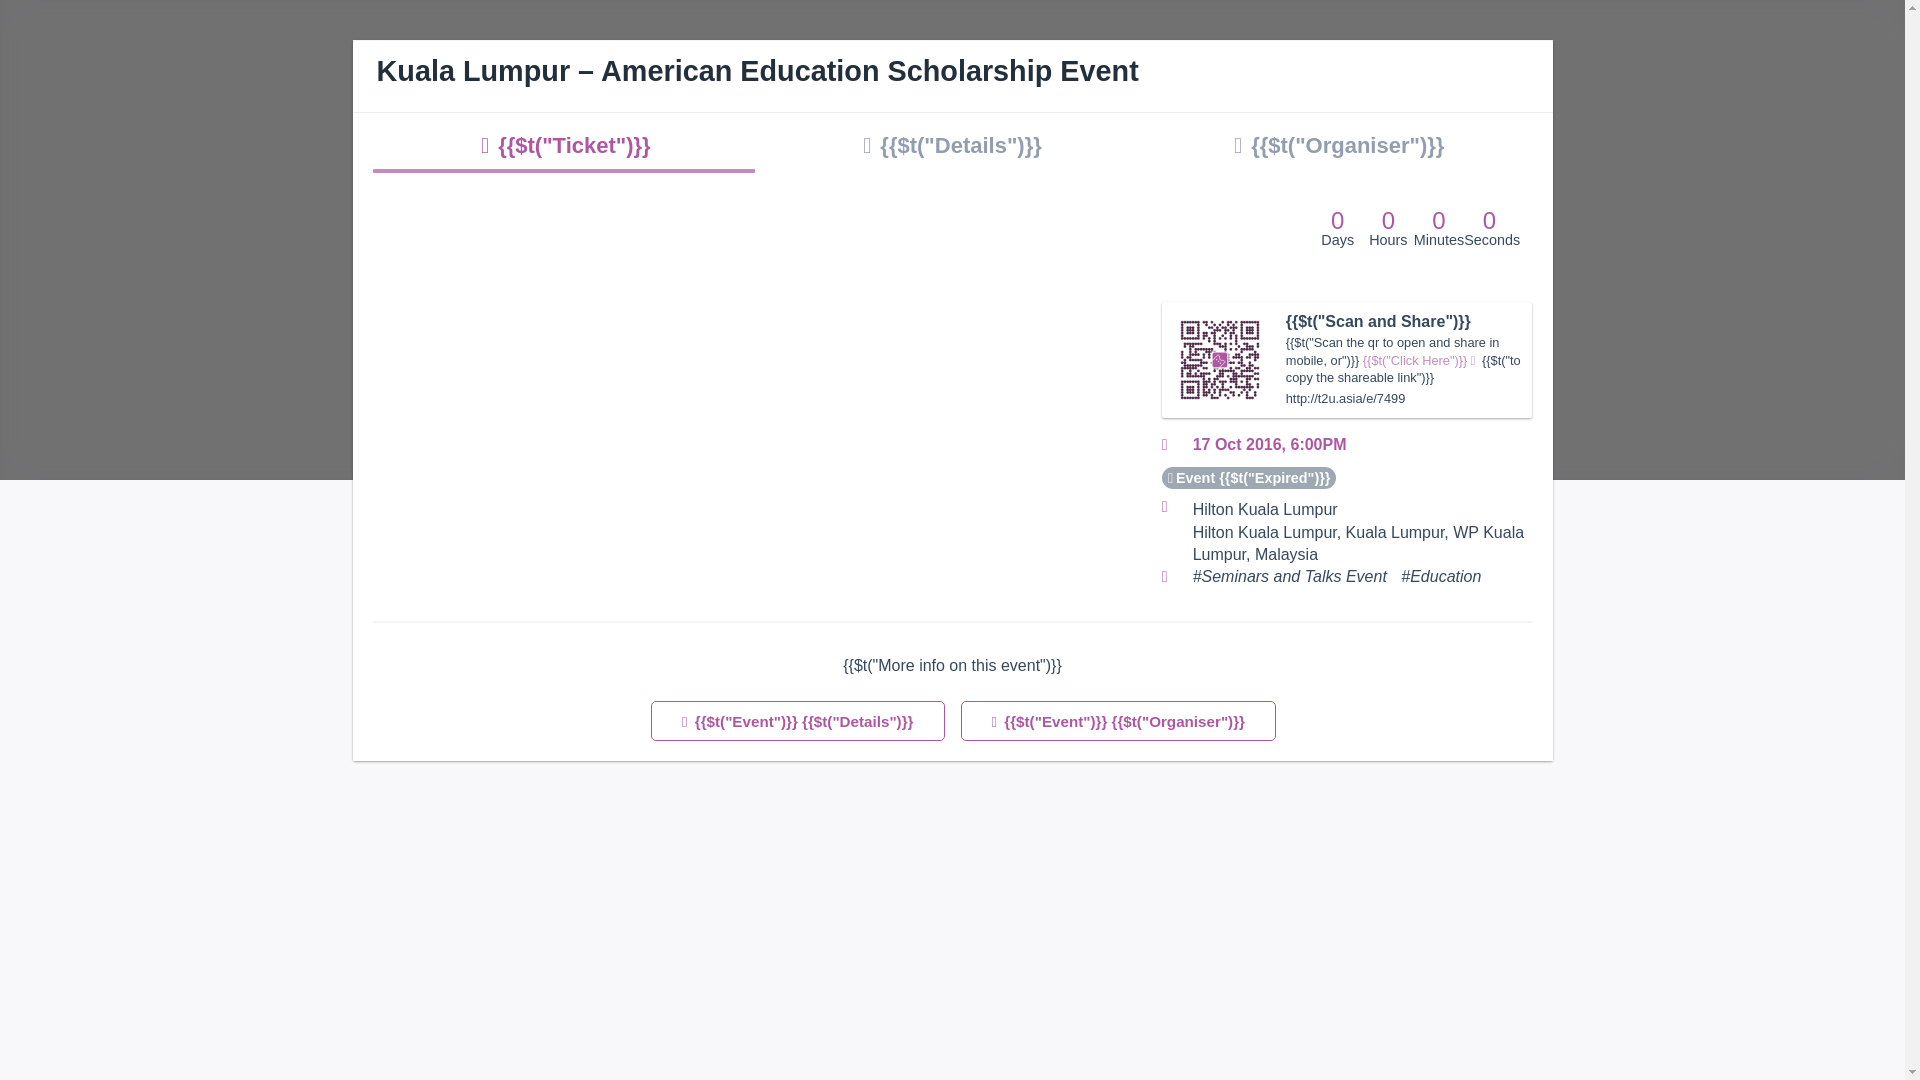  What do you see at coordinates (1339, 145) in the screenshot?
I see `Organiser` at bounding box center [1339, 145].